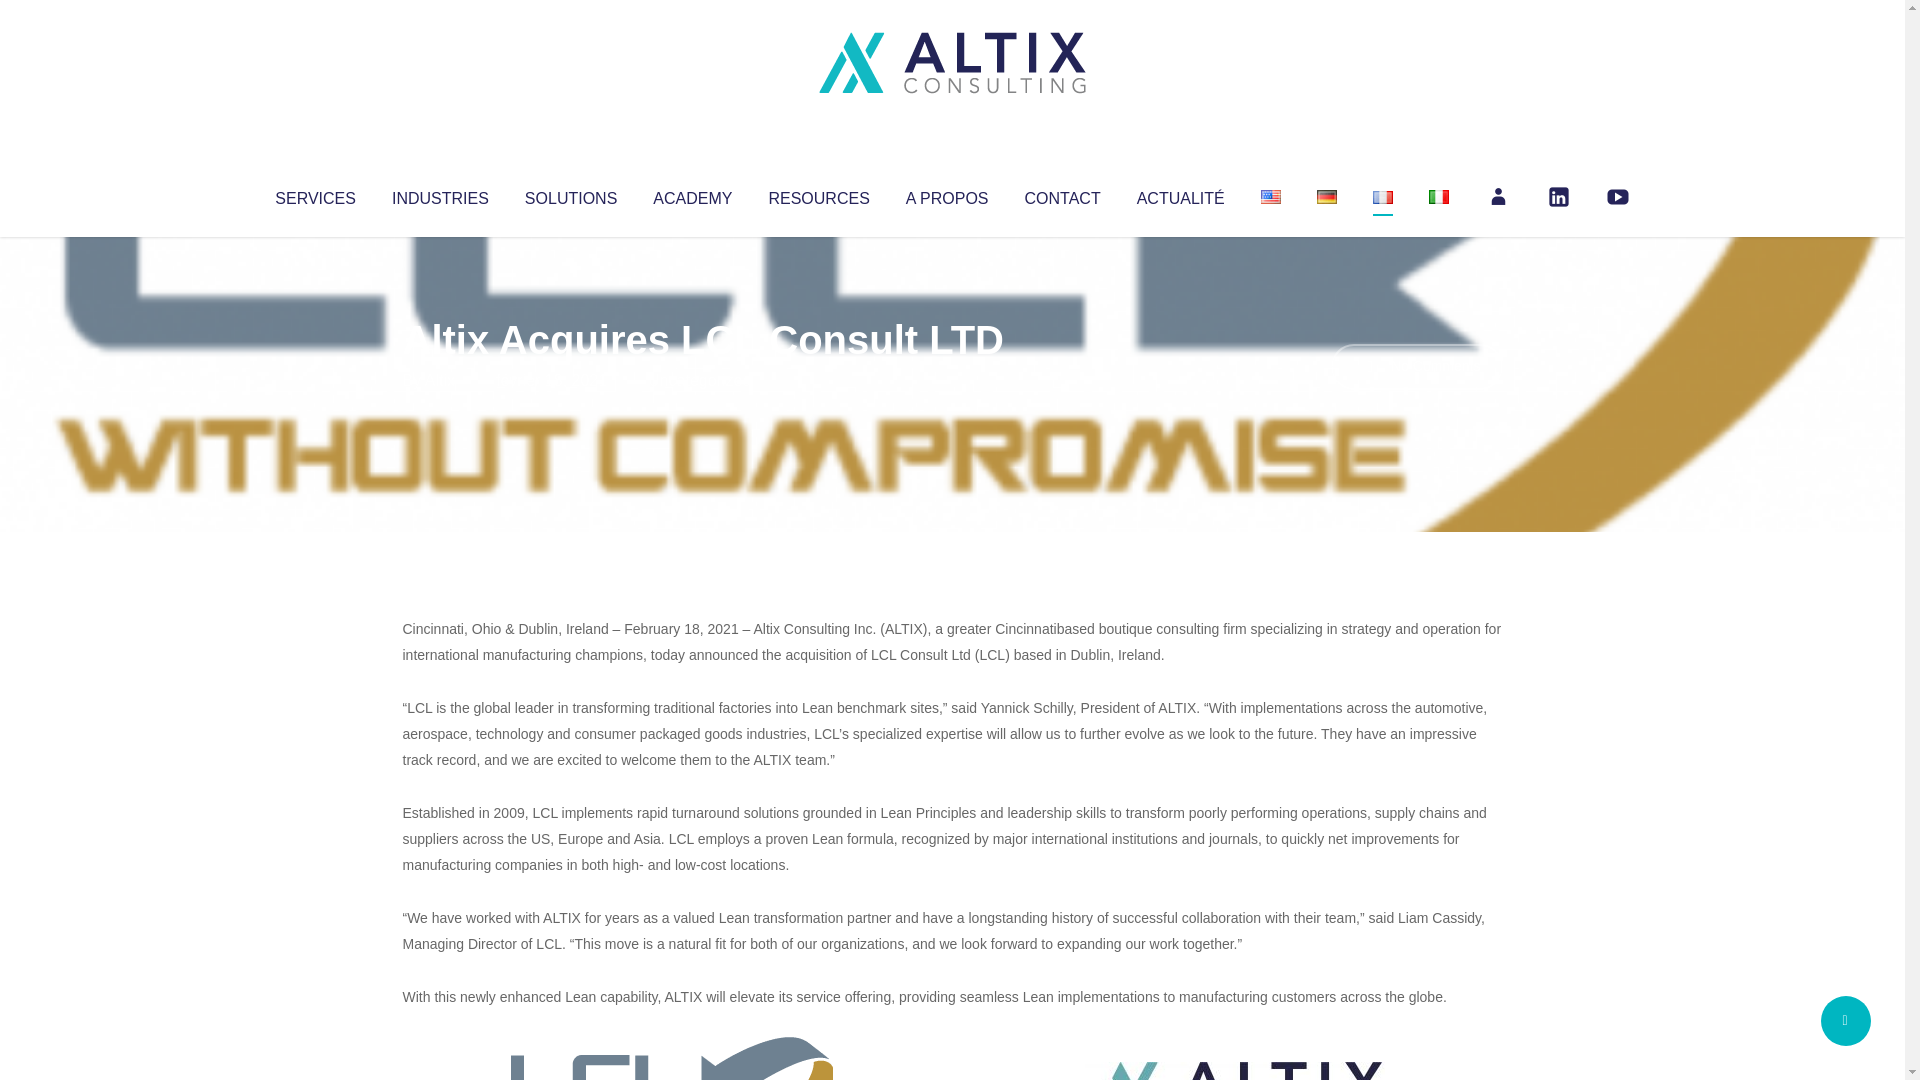  What do you see at coordinates (440, 380) in the screenshot?
I see `Altix` at bounding box center [440, 380].